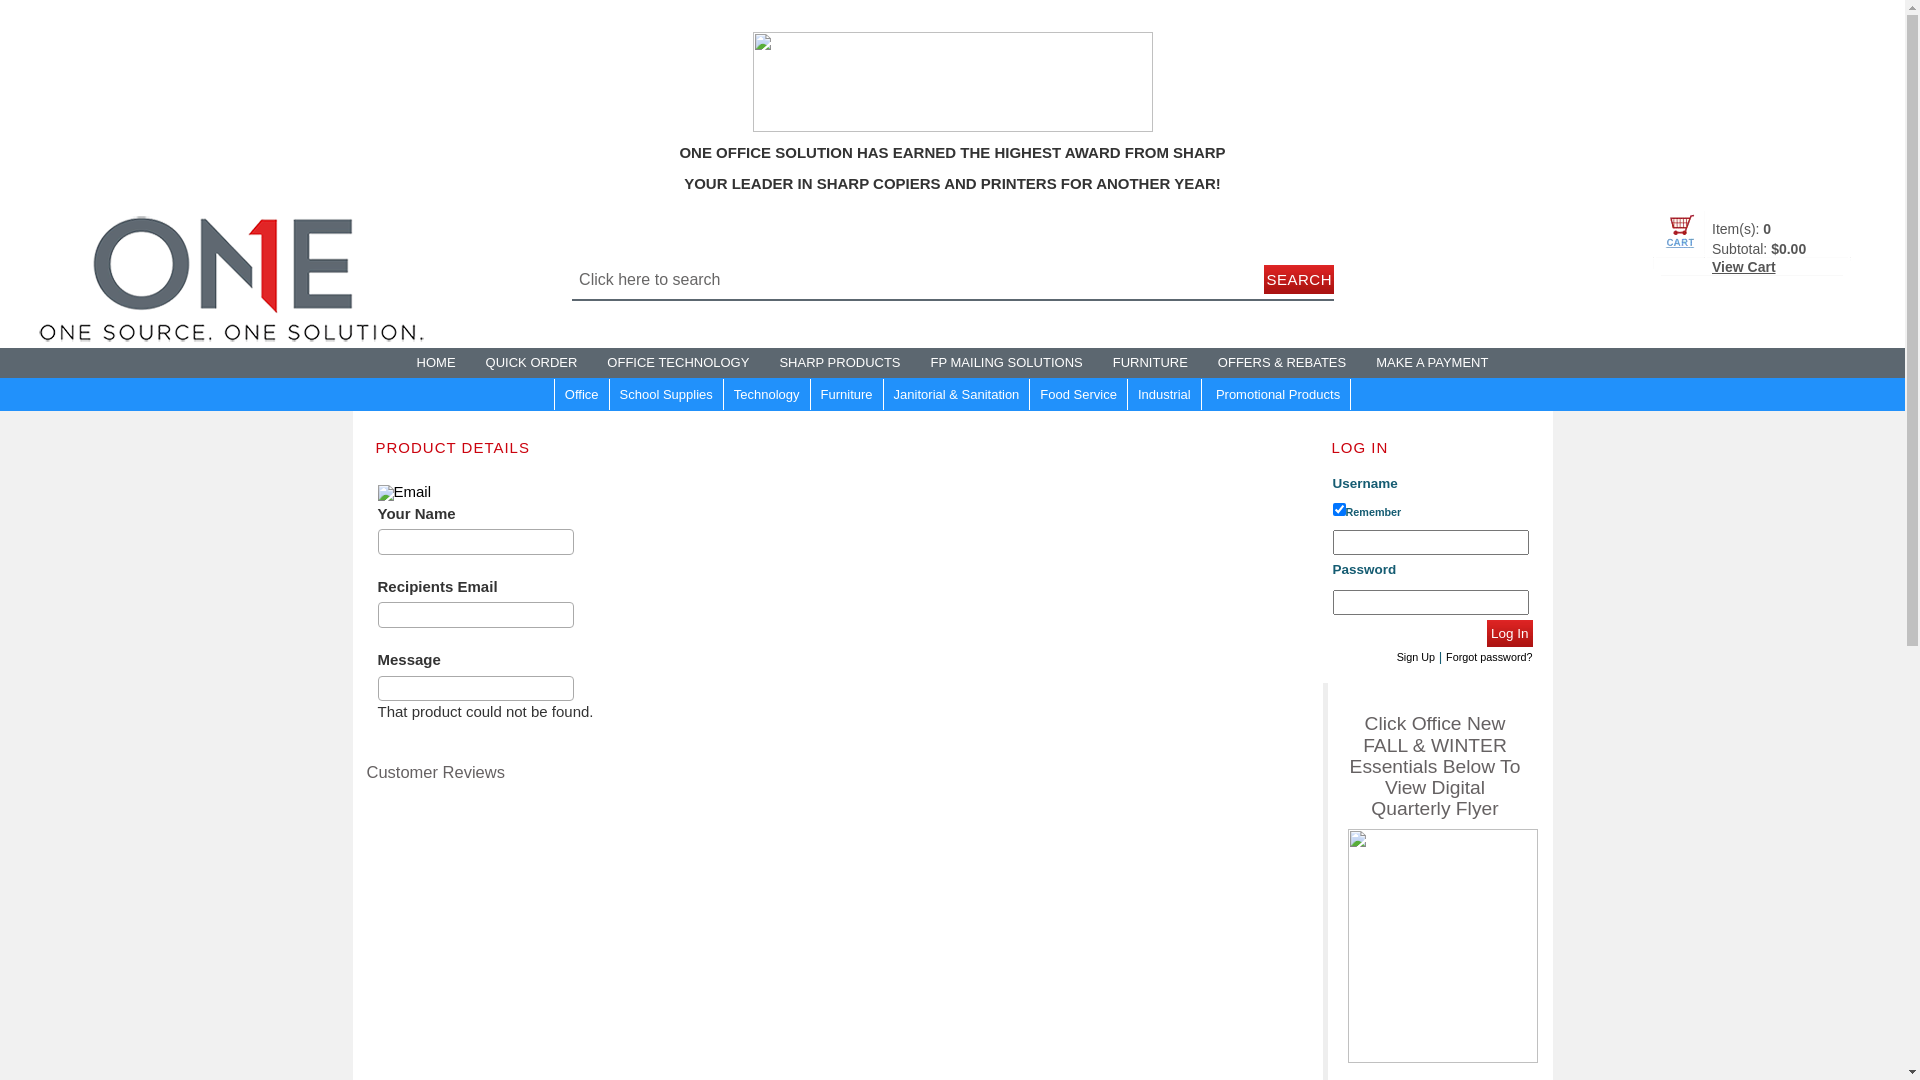 The width and height of the screenshot is (1920, 1080). Describe the element at coordinates (768, 394) in the screenshot. I see `Technology` at that location.